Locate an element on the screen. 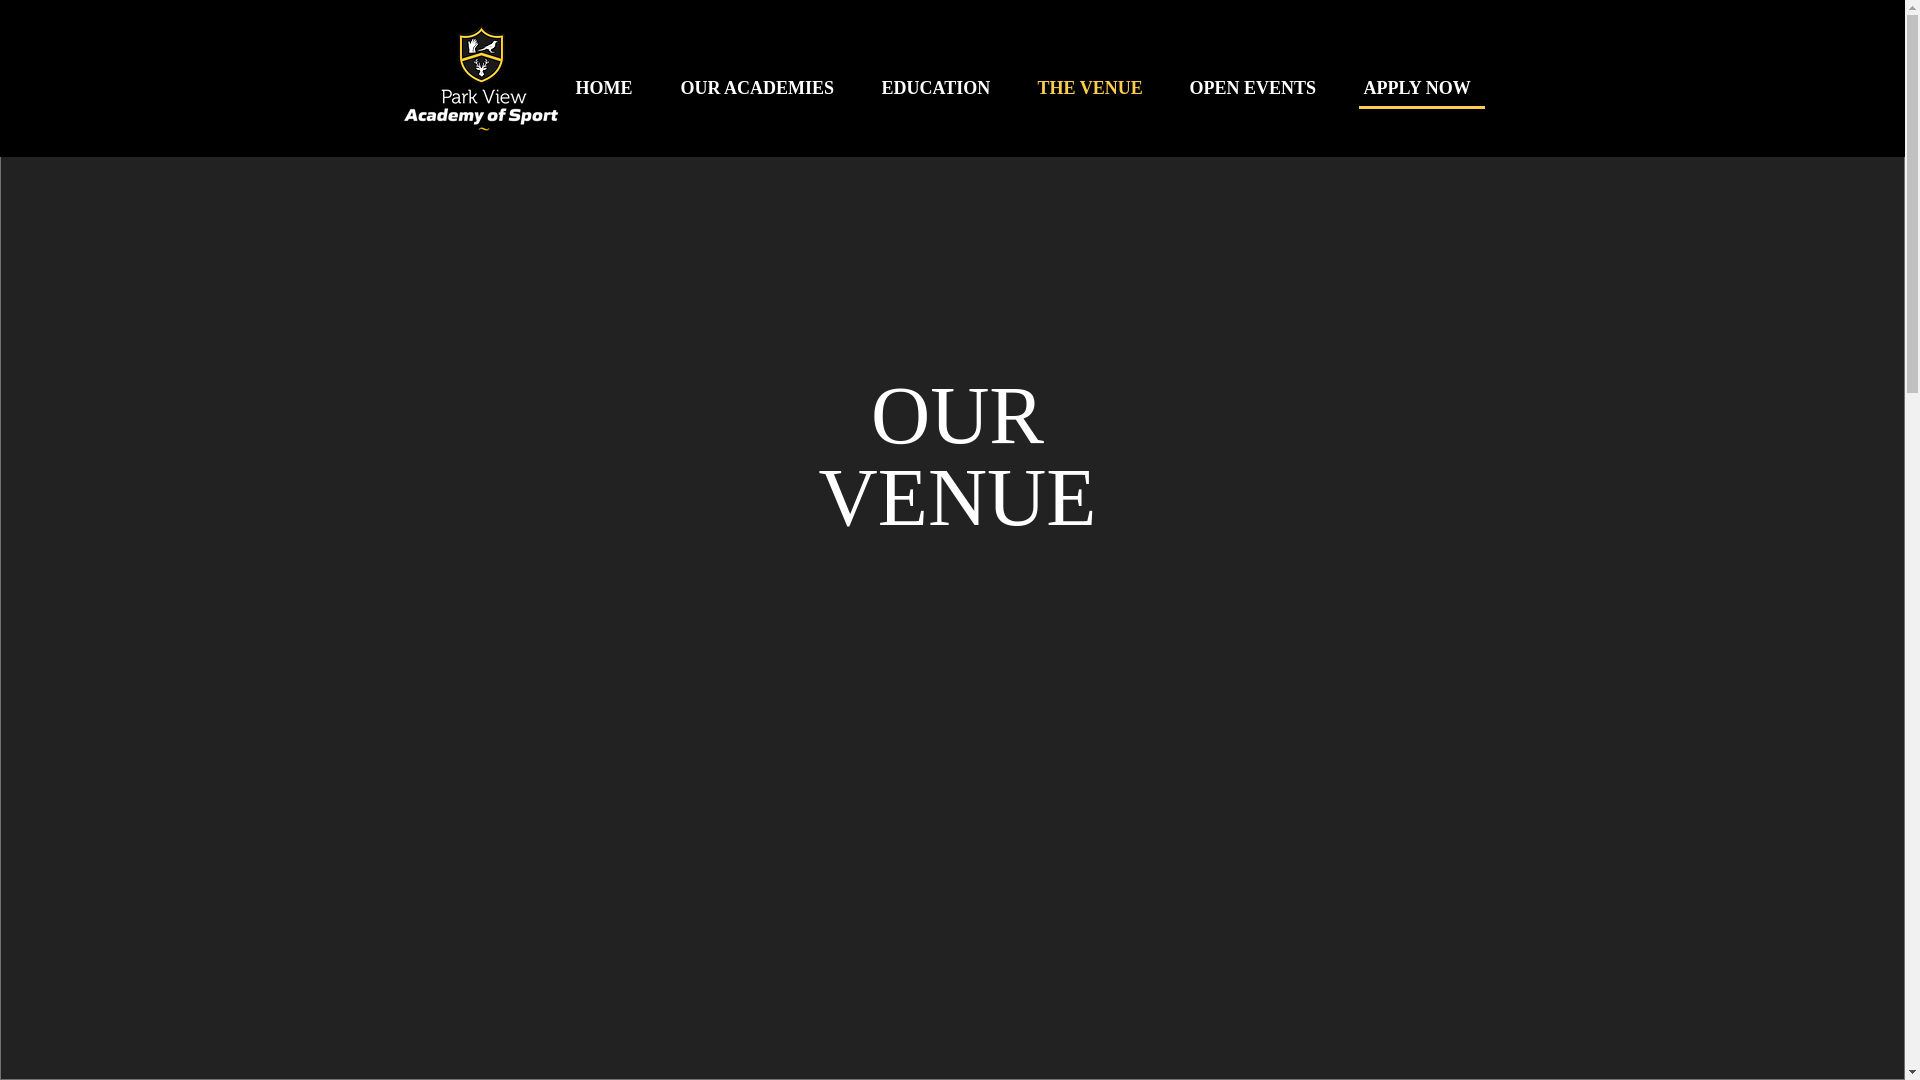 The height and width of the screenshot is (1080, 1920). THE VENUE is located at coordinates (1097, 88).